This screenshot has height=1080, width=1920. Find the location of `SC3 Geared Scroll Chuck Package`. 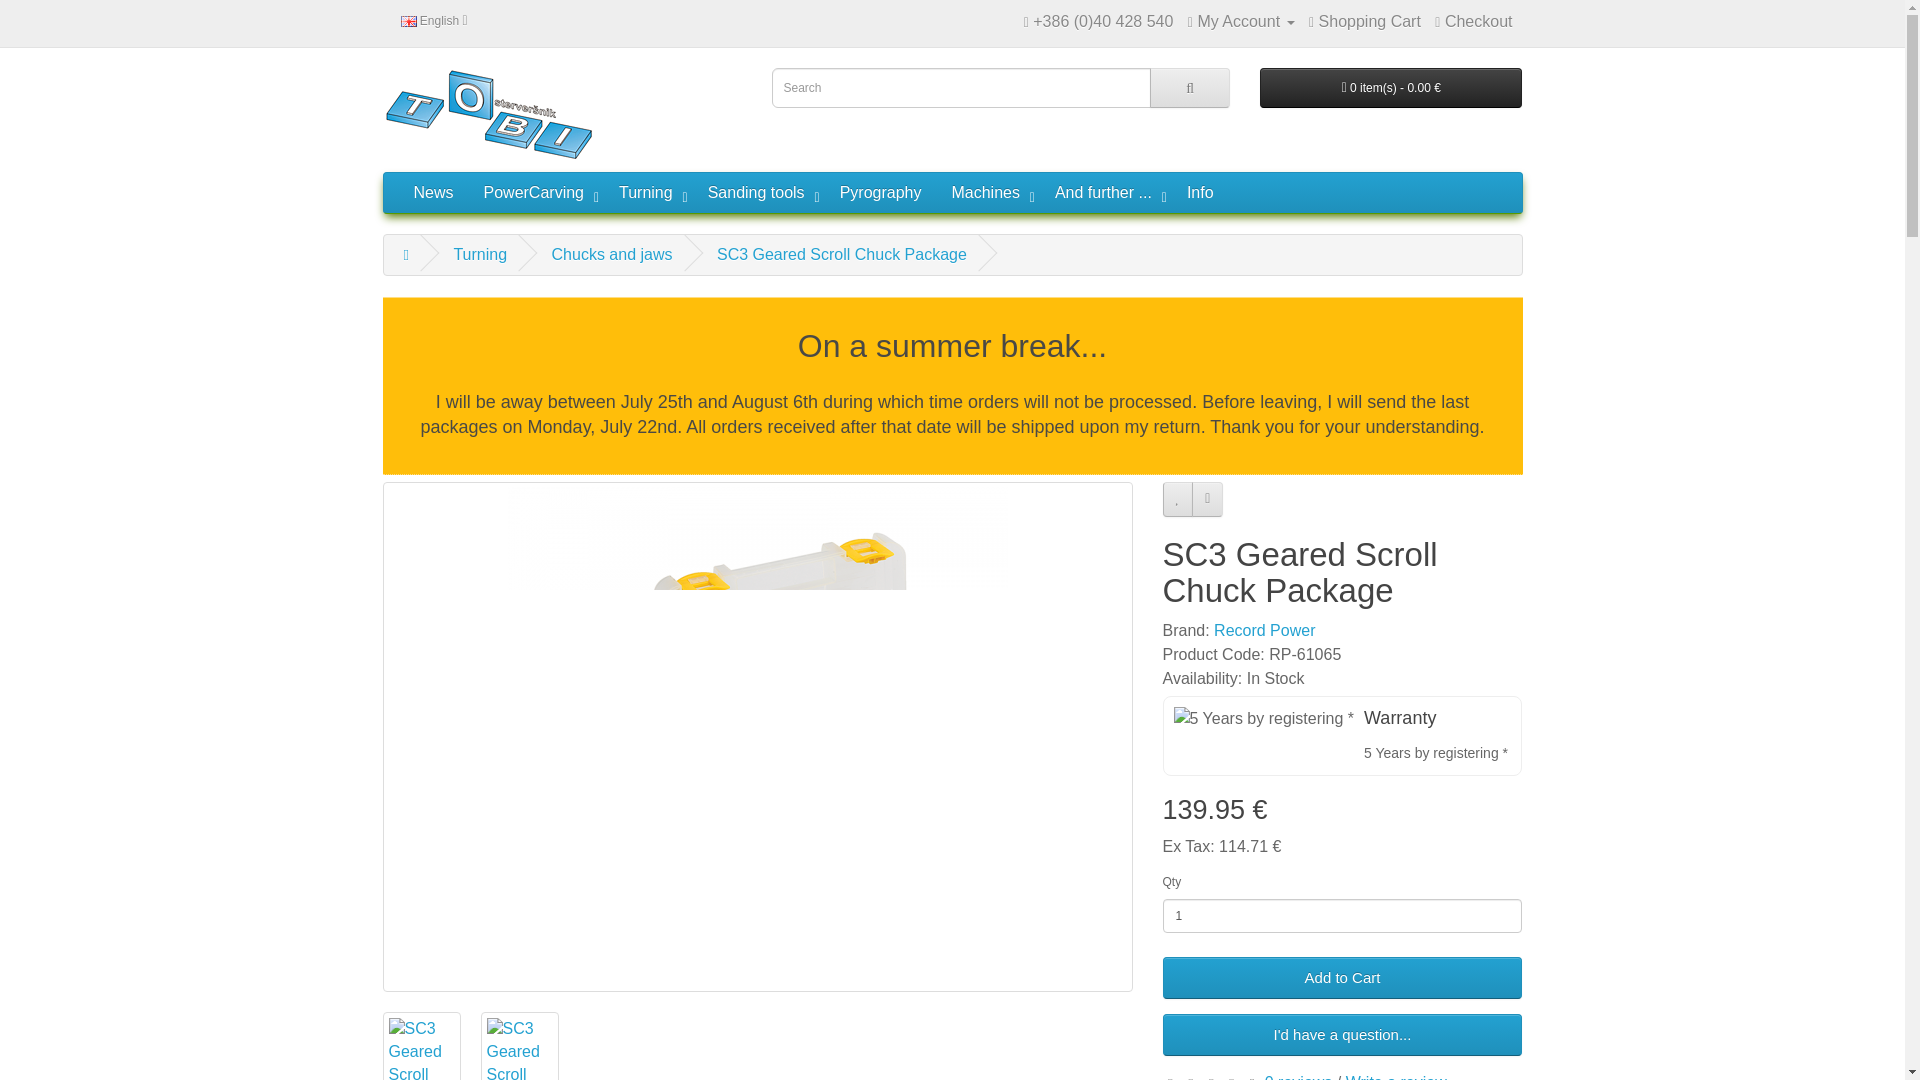

SC3 Geared Scroll Chuck Package is located at coordinates (519, 1046).